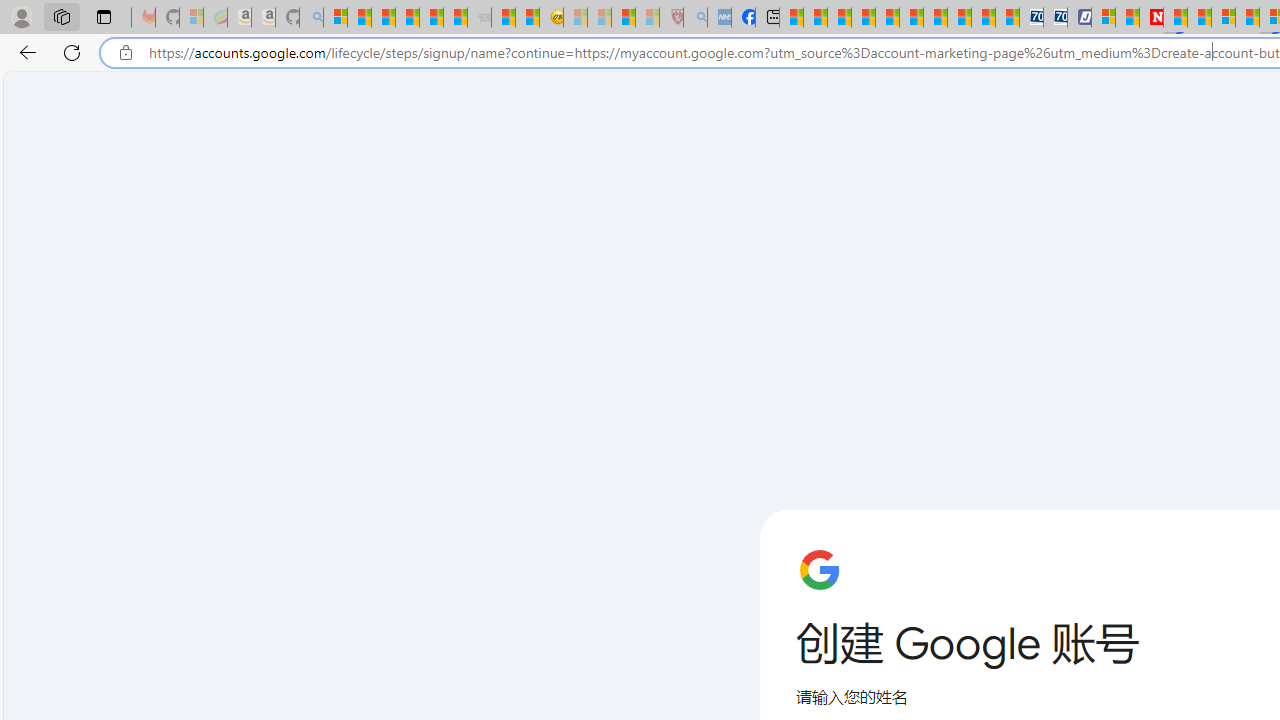  Describe the element at coordinates (1032, 18) in the screenshot. I see `Cheap Car Rentals - Save70.com` at that location.